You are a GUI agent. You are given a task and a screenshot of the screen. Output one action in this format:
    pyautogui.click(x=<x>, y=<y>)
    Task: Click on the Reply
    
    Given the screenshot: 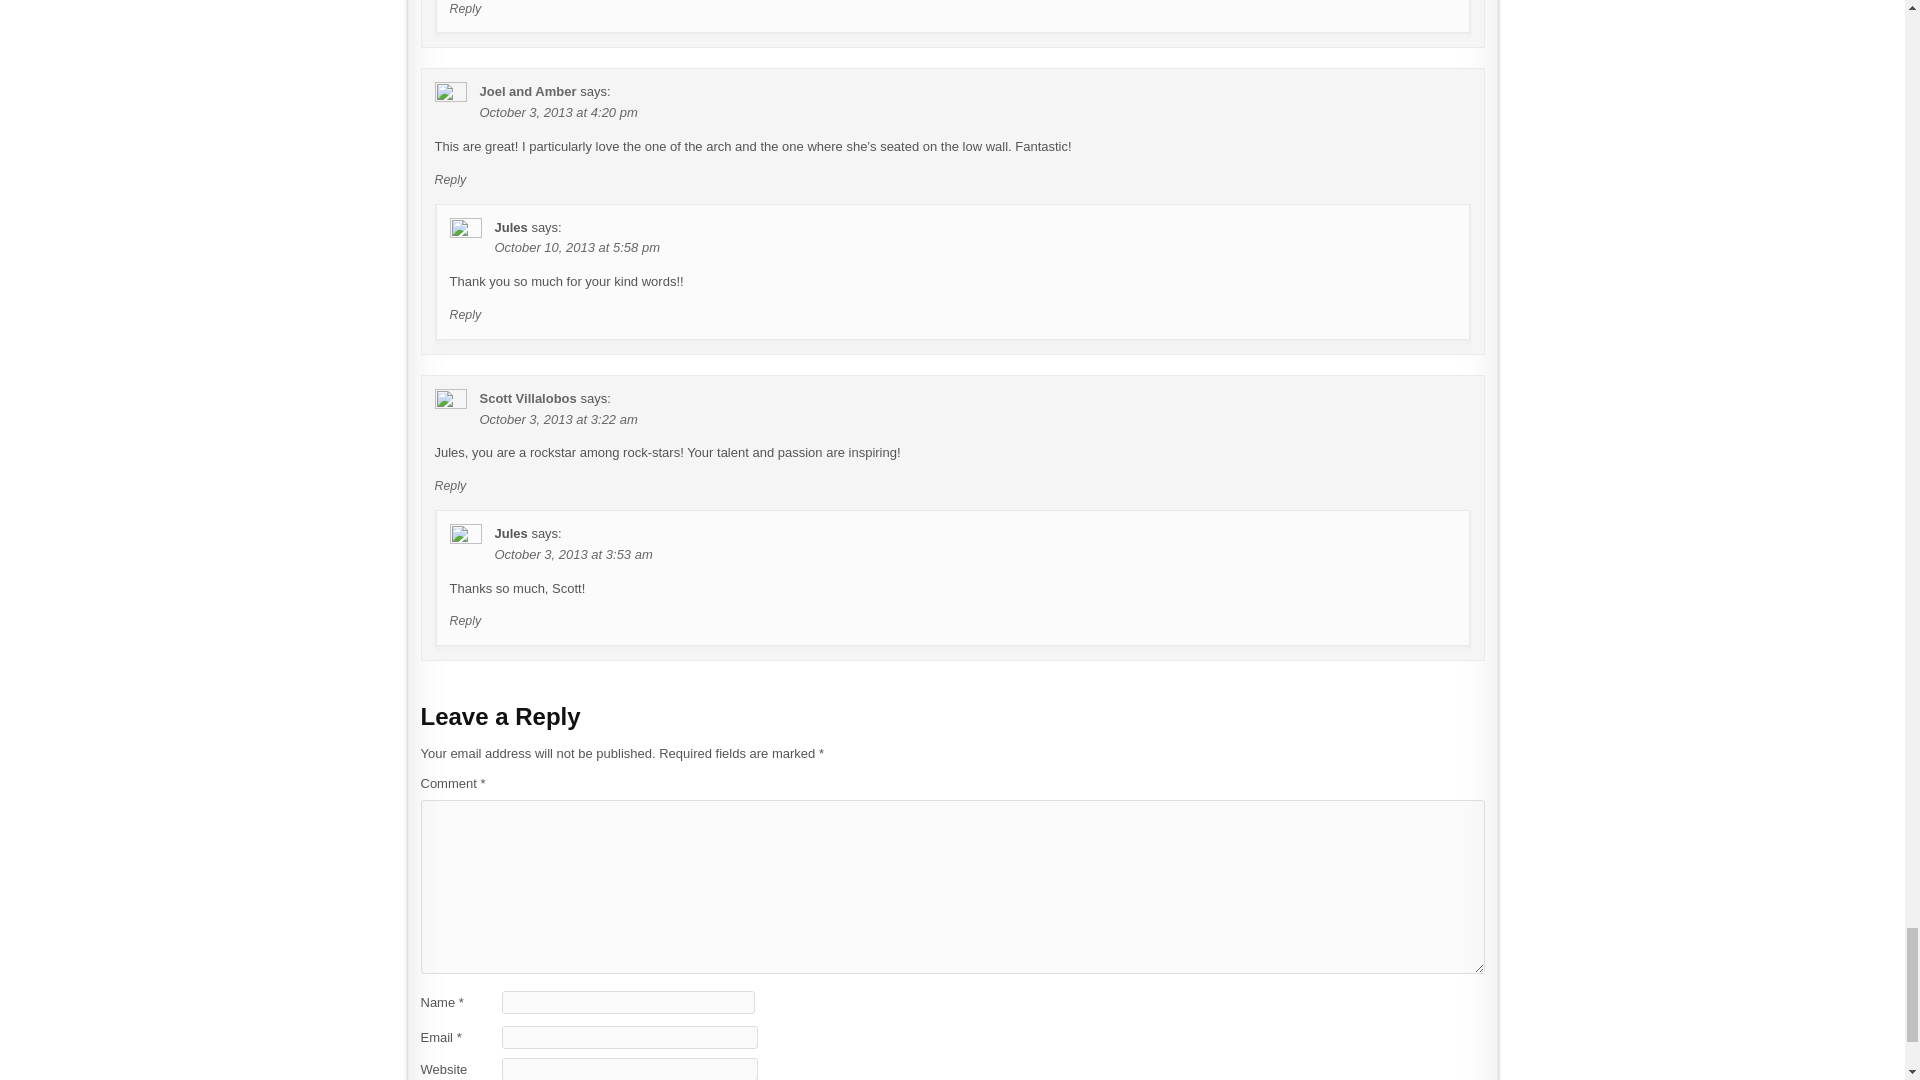 What is the action you would take?
    pyautogui.click(x=450, y=179)
    